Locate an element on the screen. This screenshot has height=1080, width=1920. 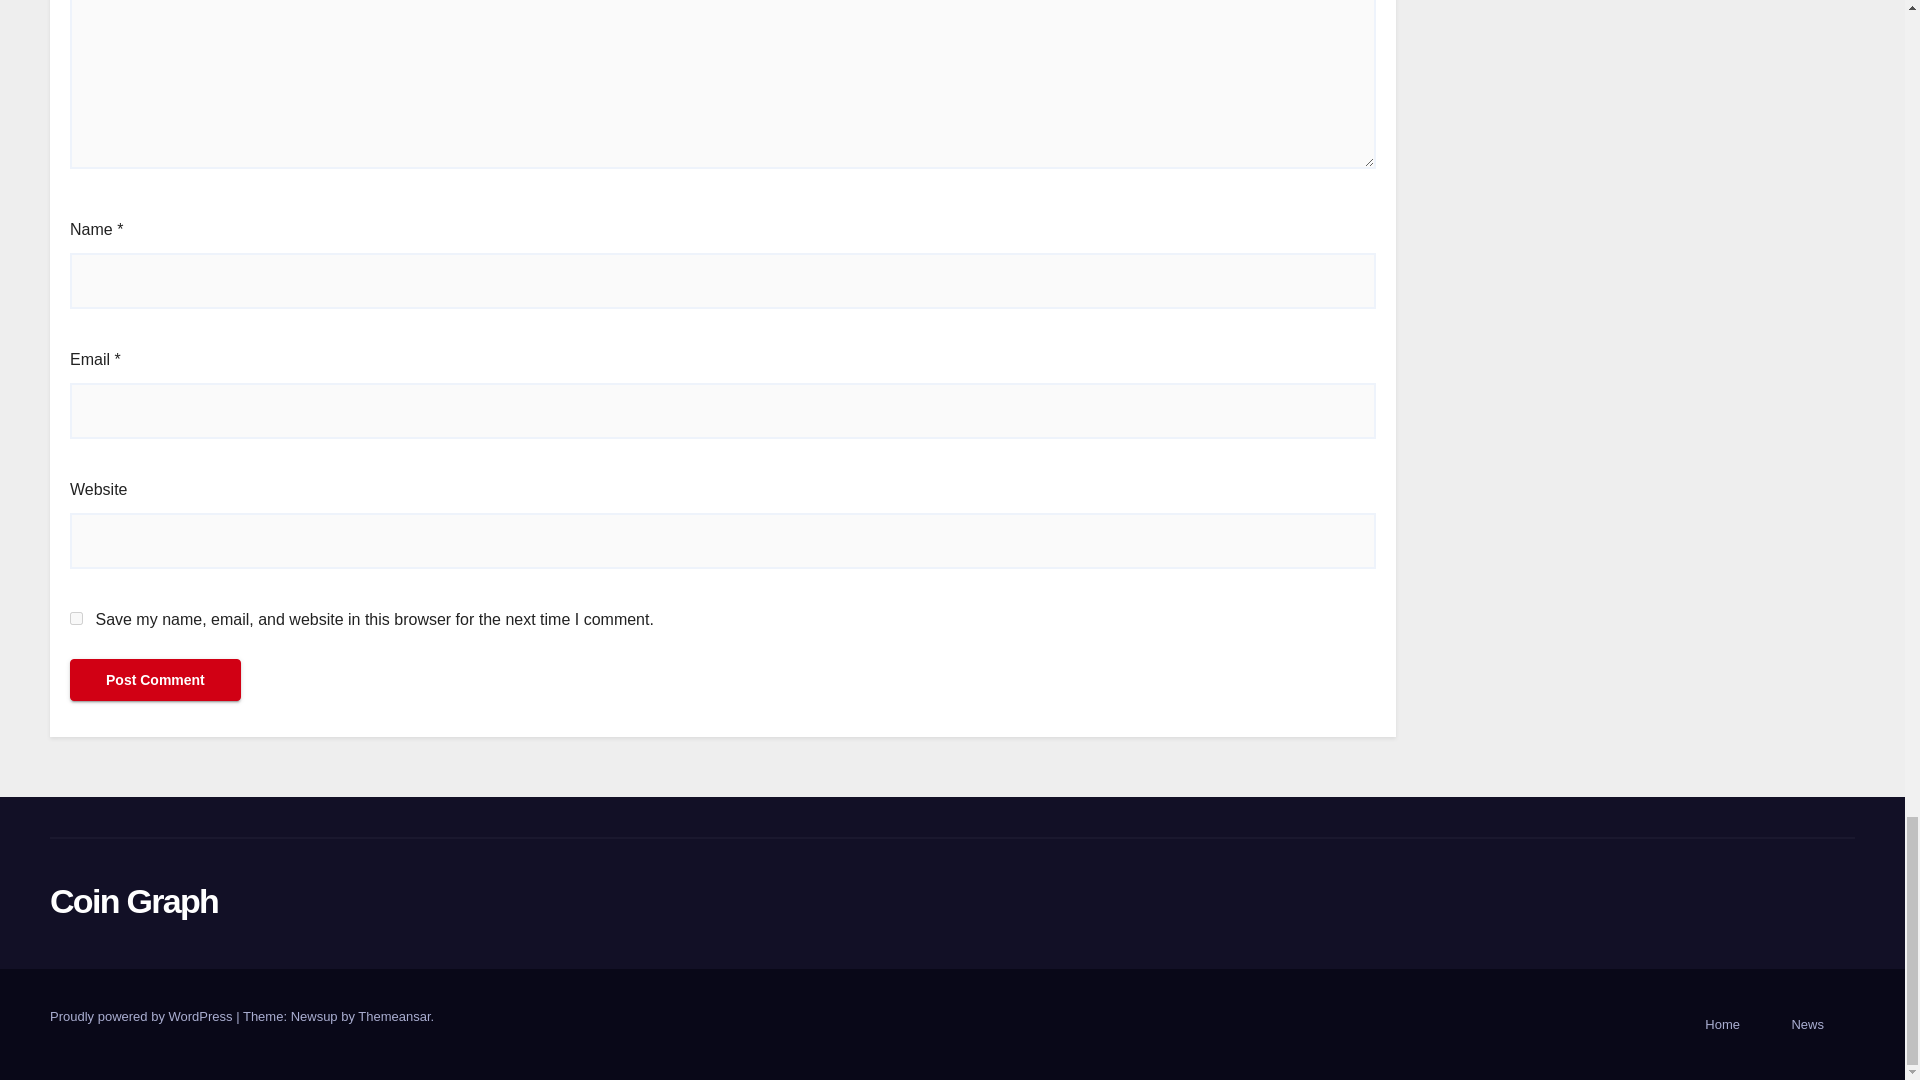
Post Comment is located at coordinates (155, 679).